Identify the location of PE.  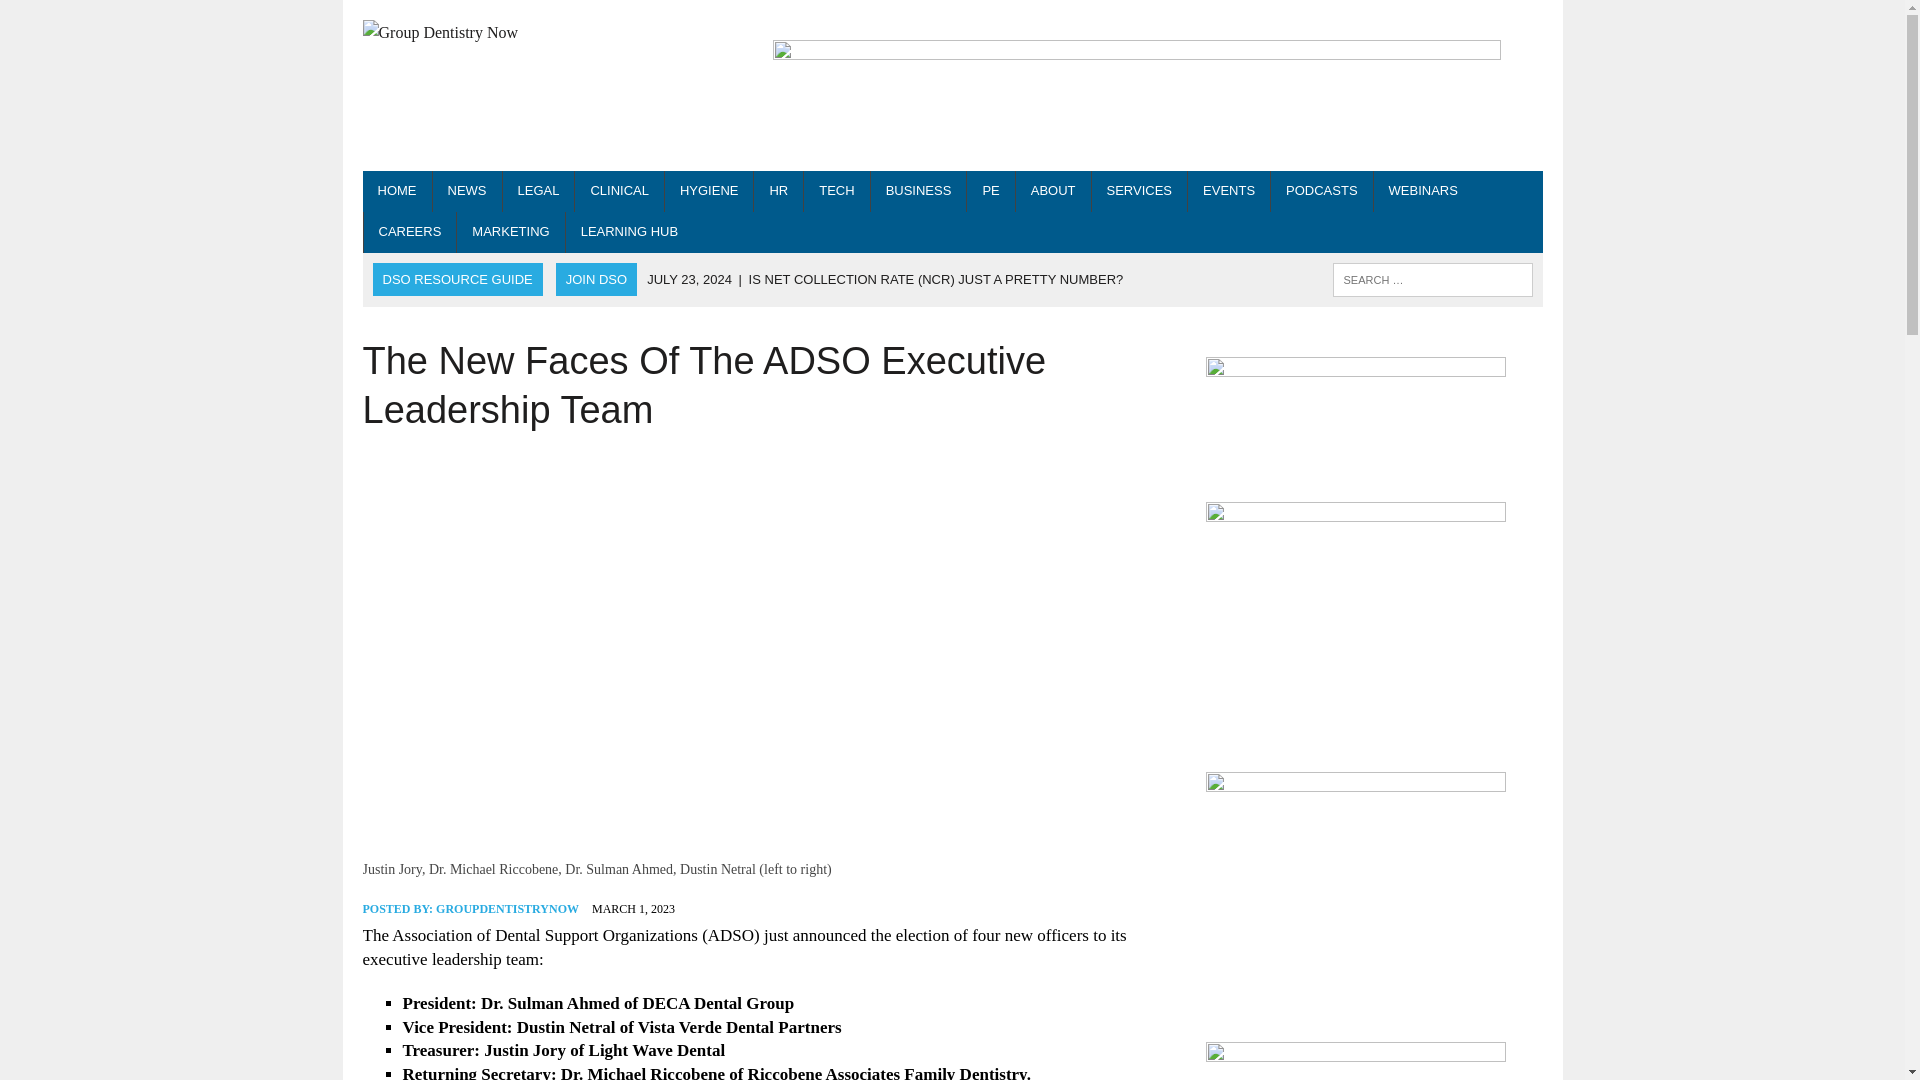
(990, 190).